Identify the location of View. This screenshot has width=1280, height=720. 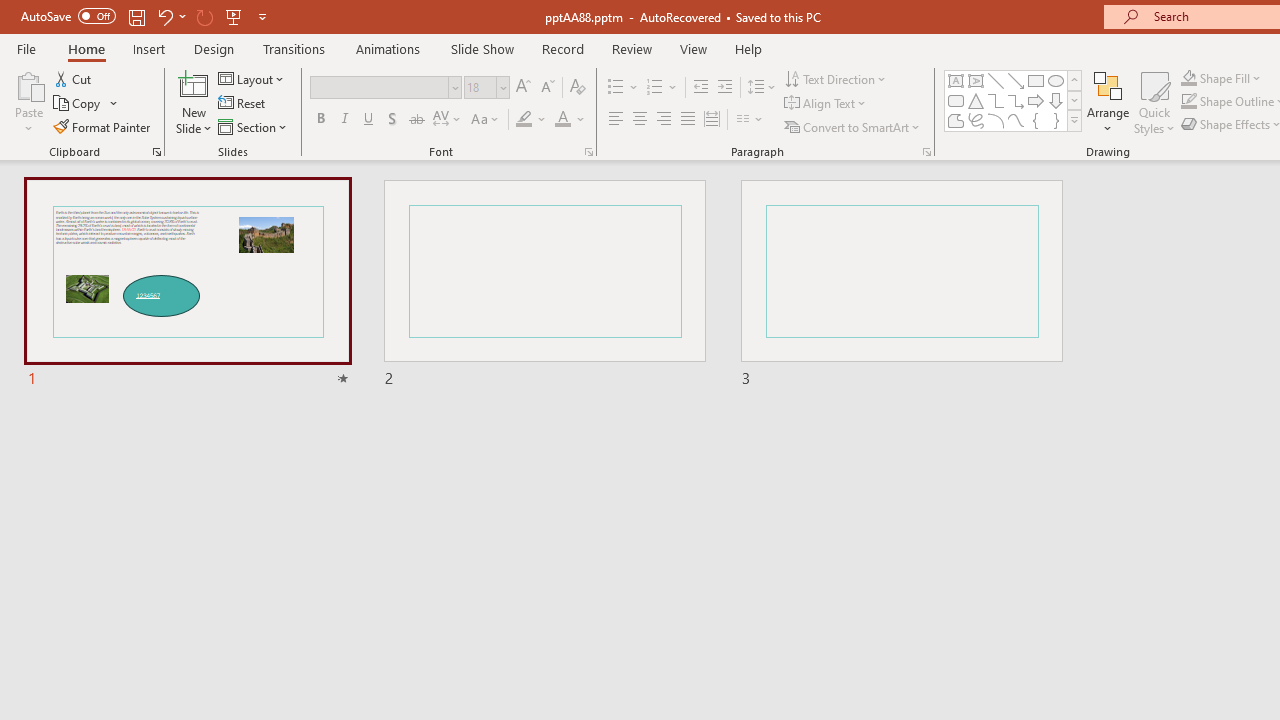
(693, 48).